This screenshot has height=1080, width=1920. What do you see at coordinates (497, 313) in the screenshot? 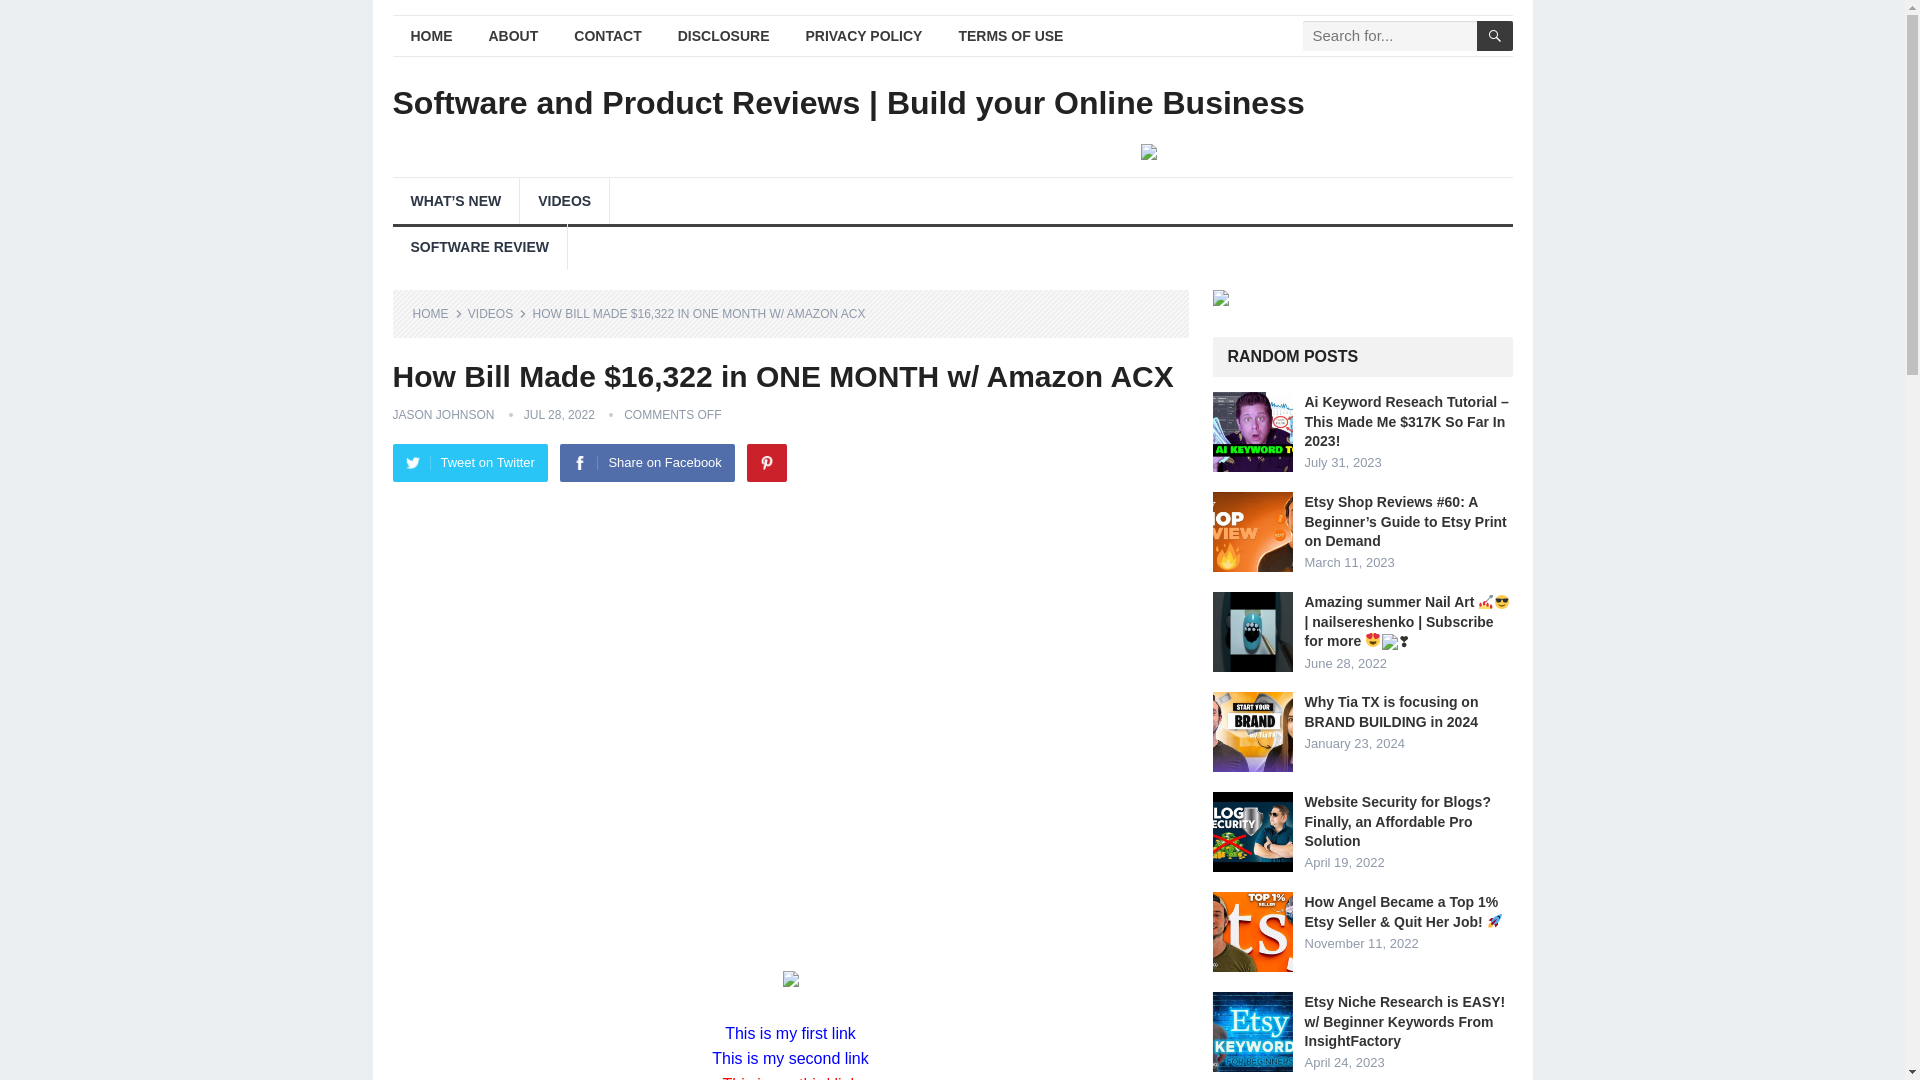
I see `VIDEOS` at bounding box center [497, 313].